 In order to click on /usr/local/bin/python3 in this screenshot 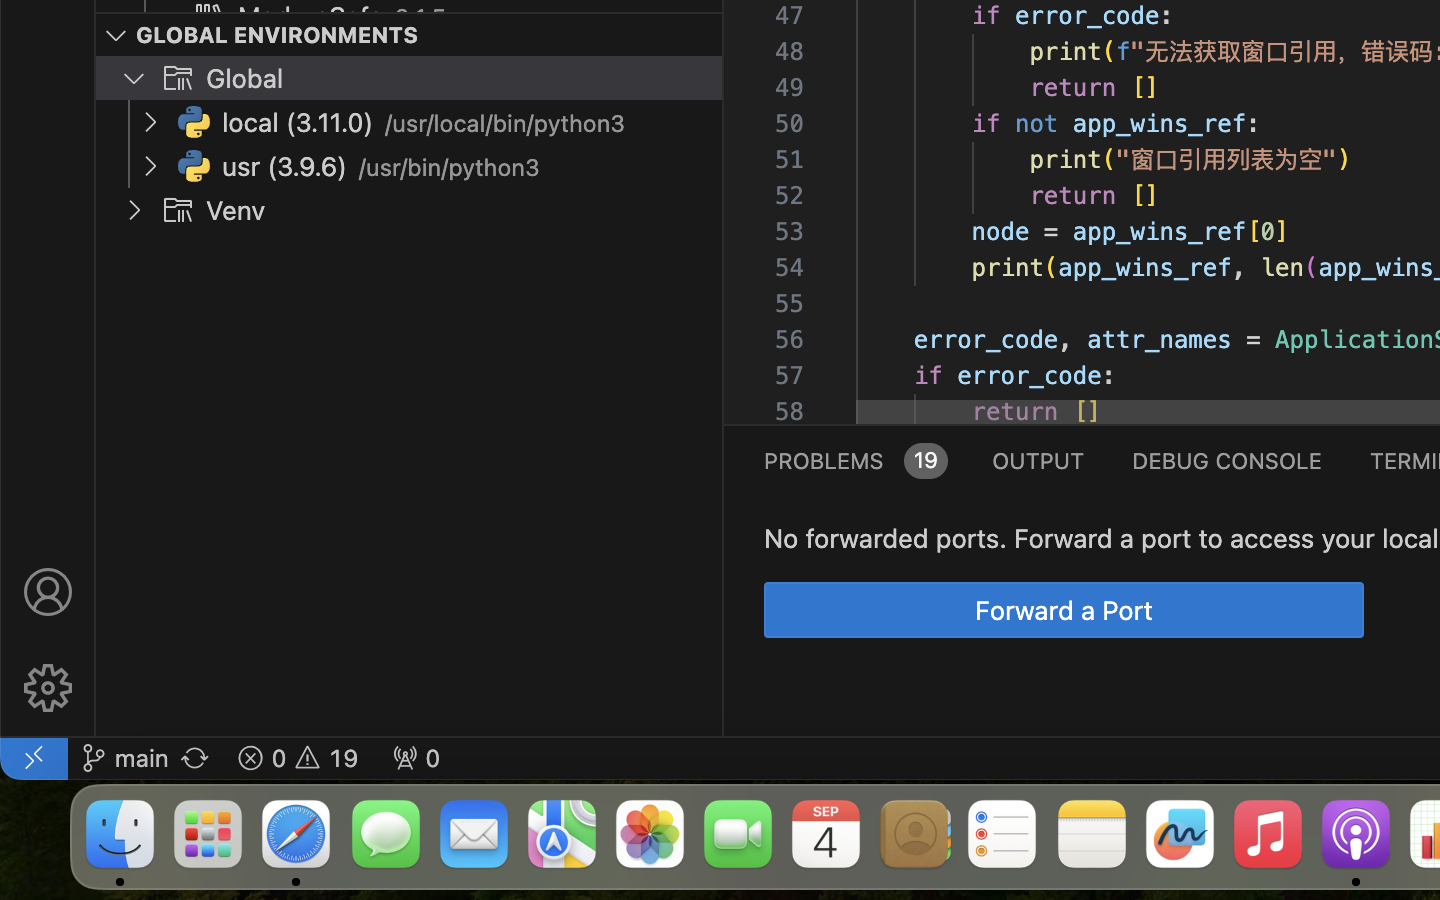, I will do `click(506, 124)`.